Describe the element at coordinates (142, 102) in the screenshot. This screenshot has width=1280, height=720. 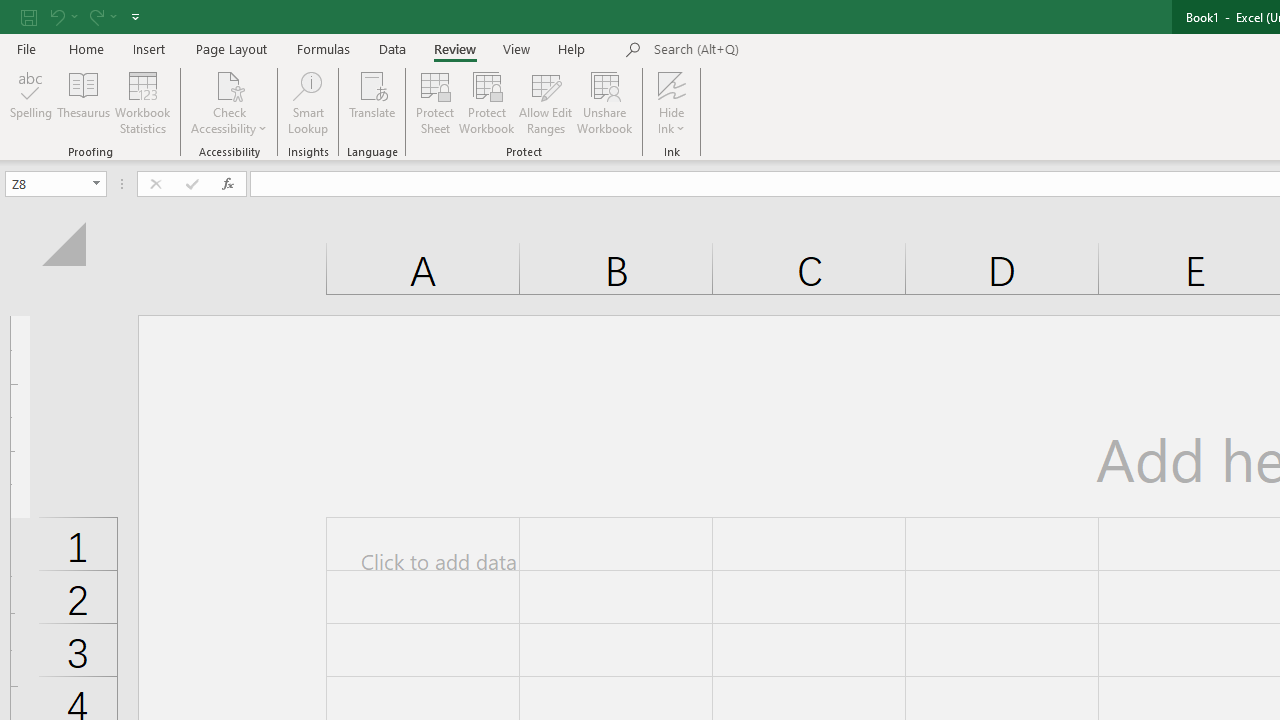
I see `Workbook Statistics` at that location.